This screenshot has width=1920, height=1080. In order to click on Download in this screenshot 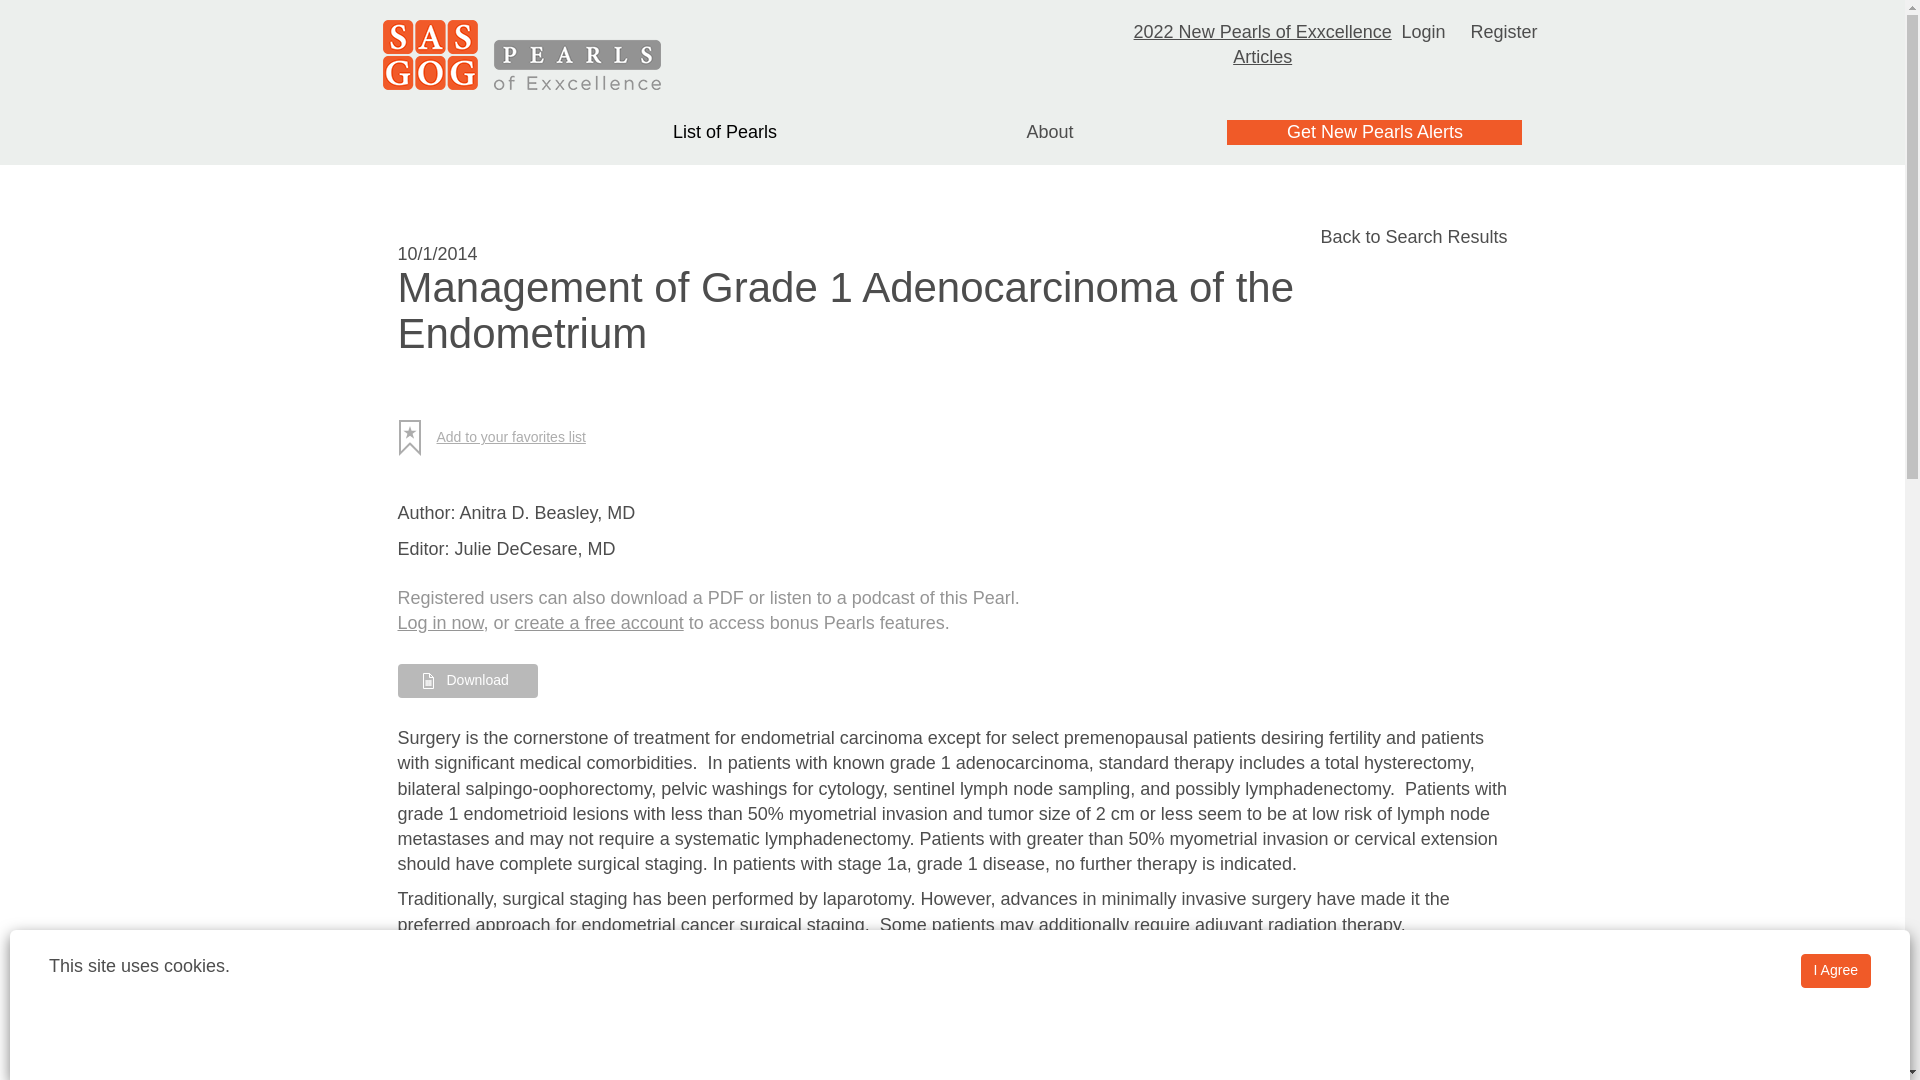, I will do `click(467, 680)`.